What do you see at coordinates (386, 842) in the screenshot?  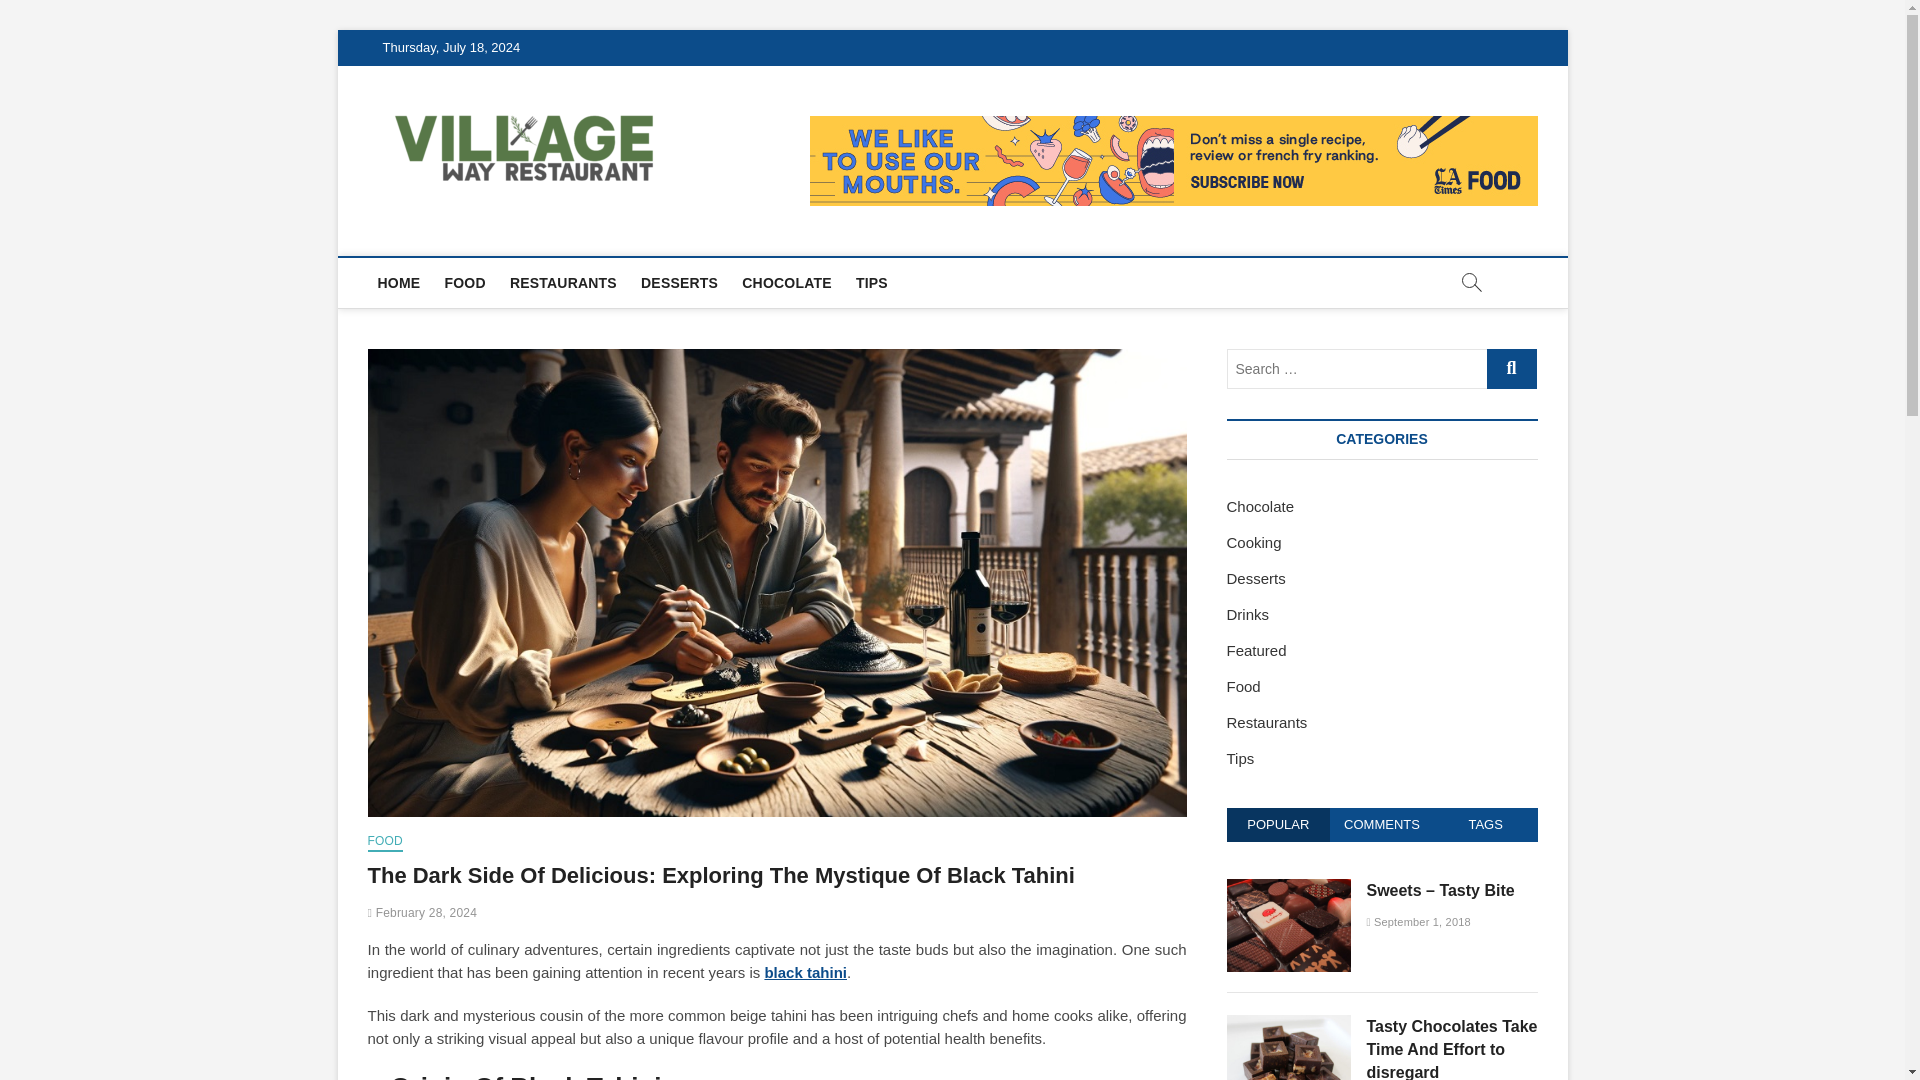 I see `FOOD` at bounding box center [386, 842].